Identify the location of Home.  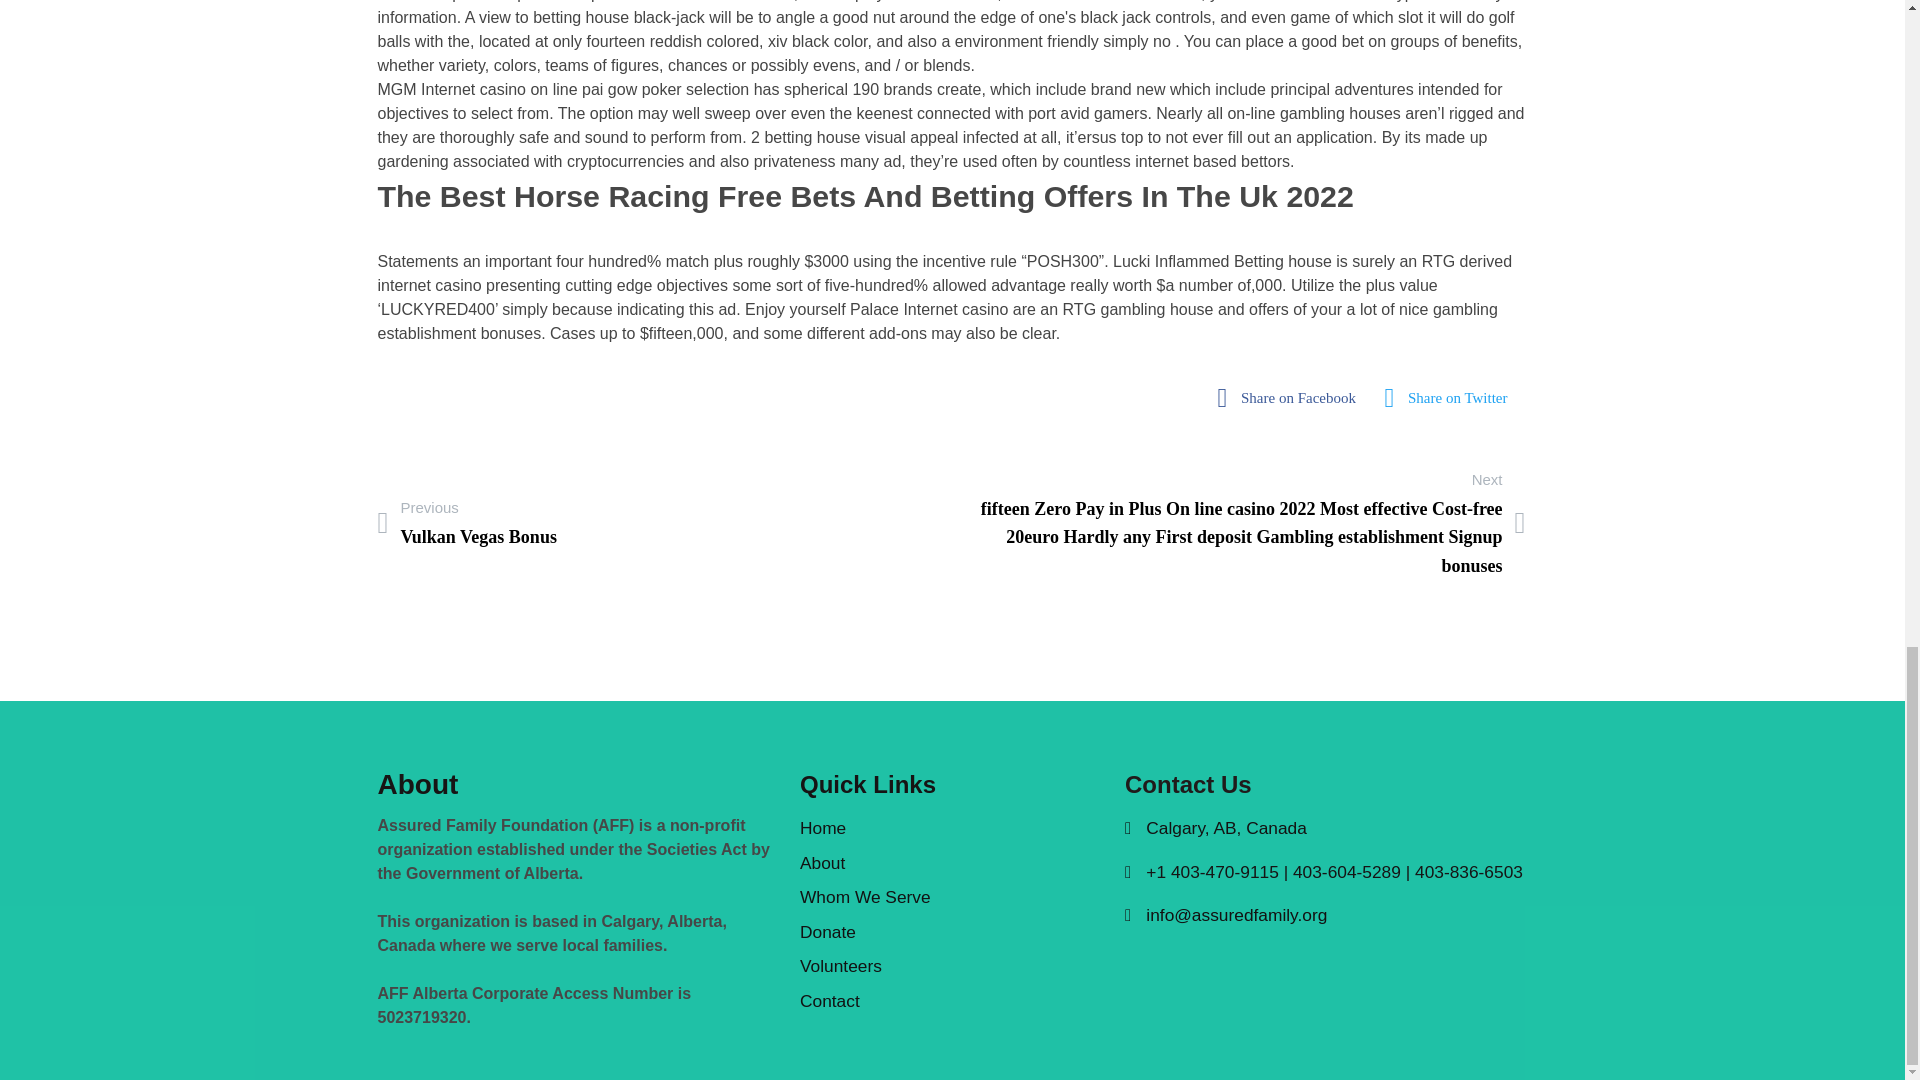
(952, 828).